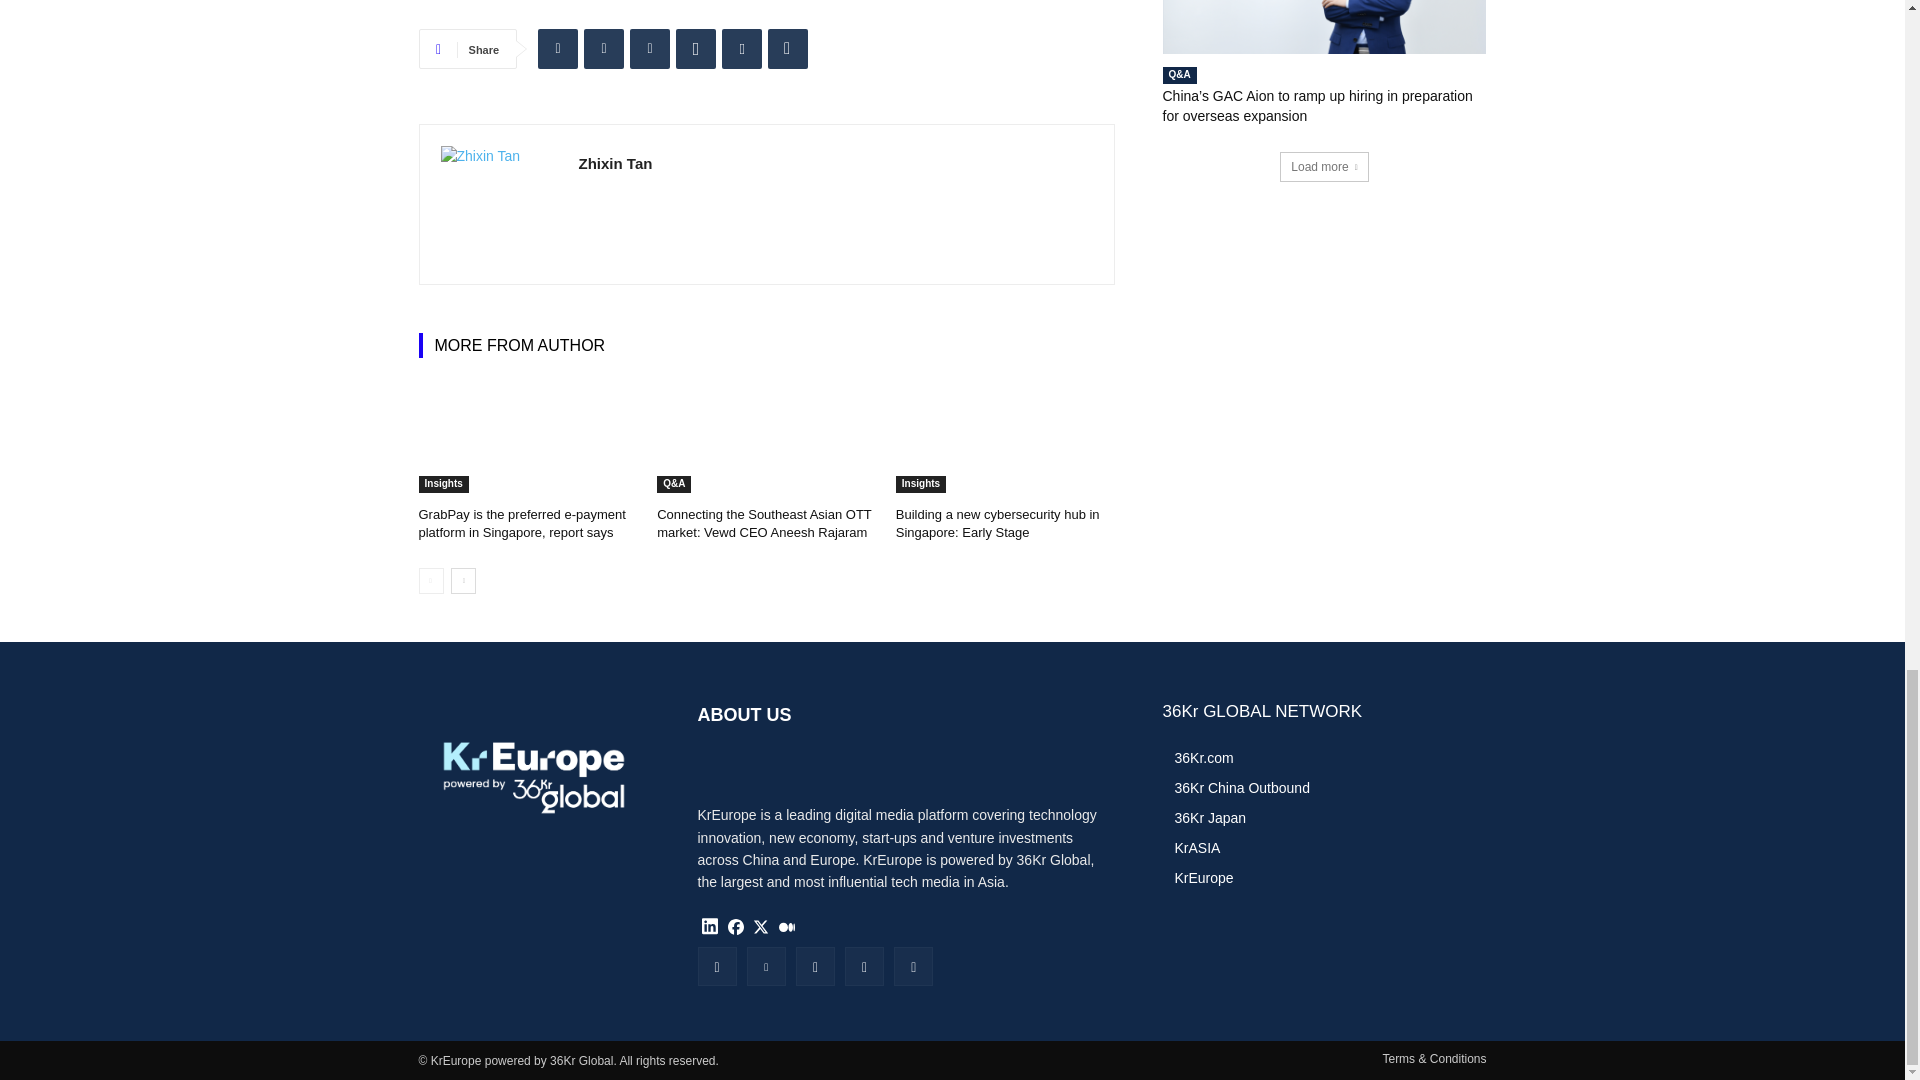 This screenshot has height=1080, width=1920. What do you see at coordinates (650, 49) in the screenshot?
I see `Facebook` at bounding box center [650, 49].